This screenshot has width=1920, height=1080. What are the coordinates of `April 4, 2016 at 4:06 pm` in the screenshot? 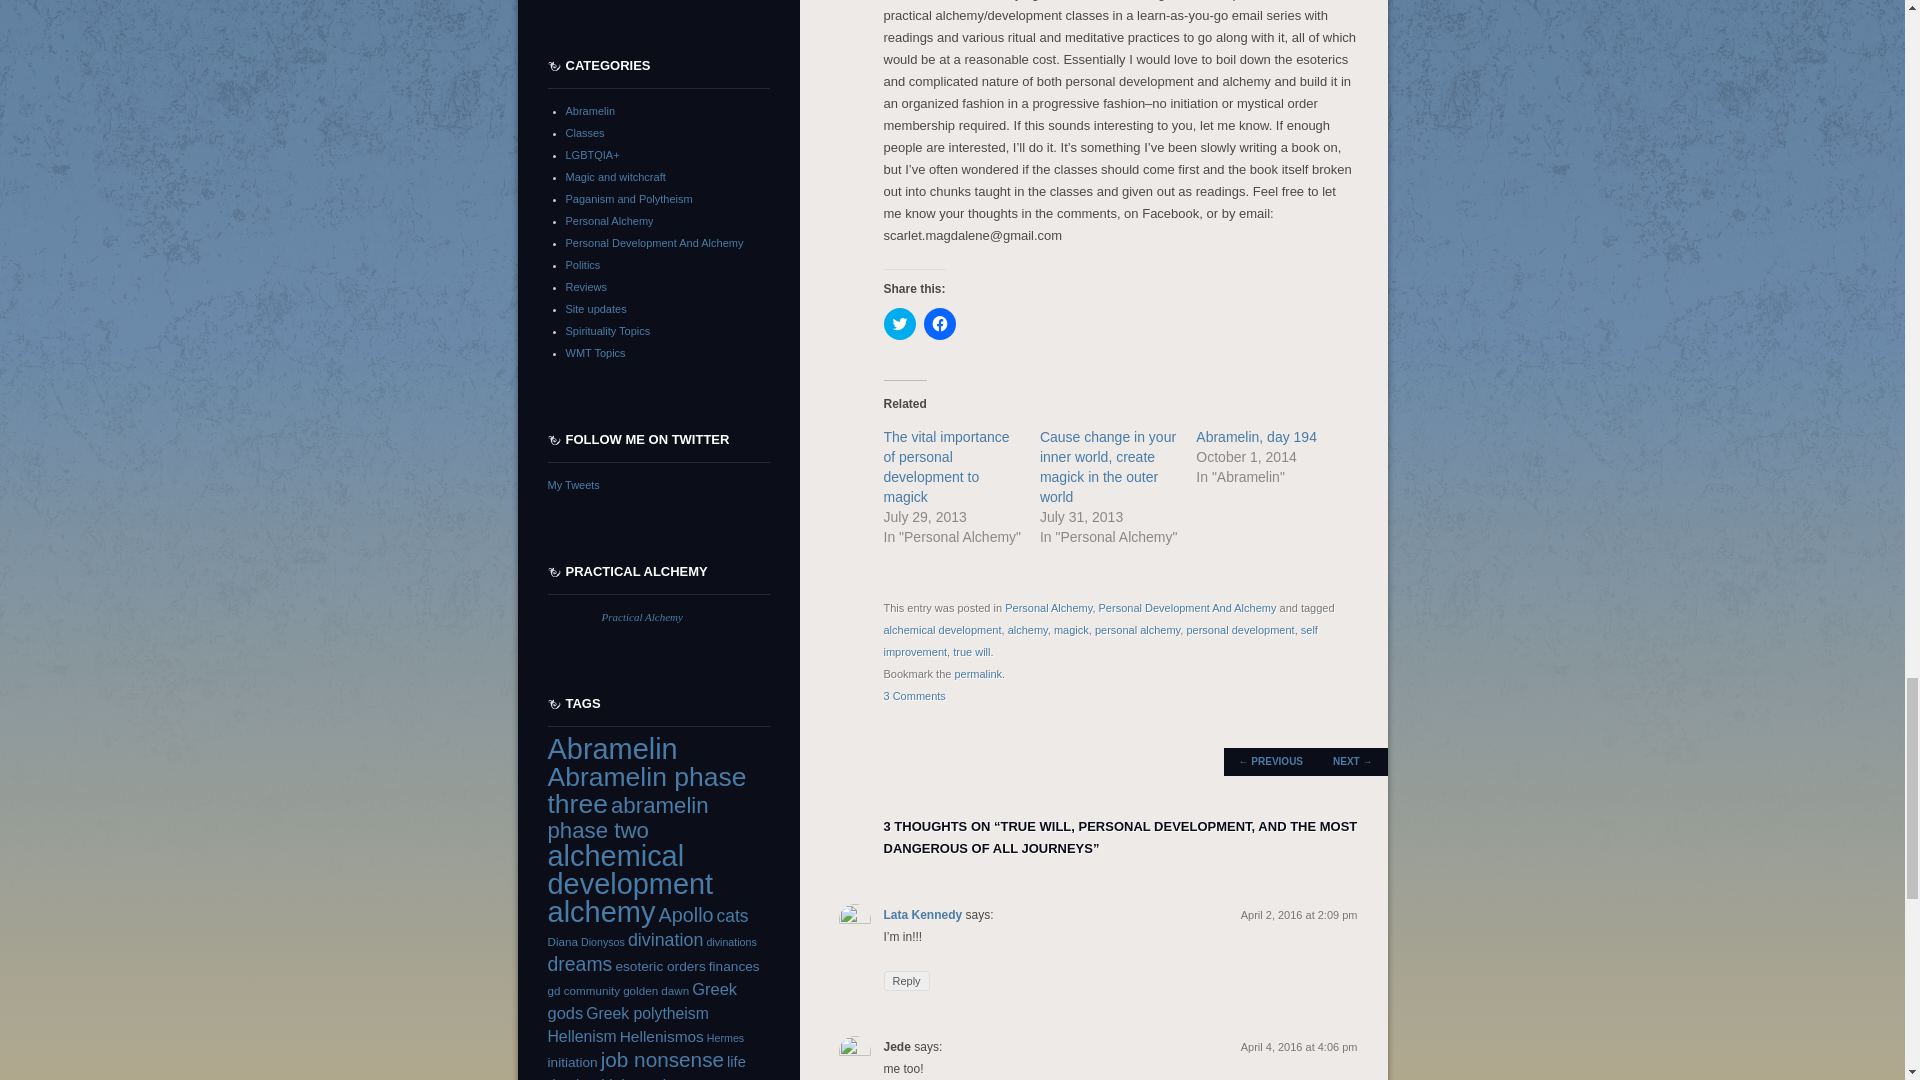 It's located at (1298, 1047).